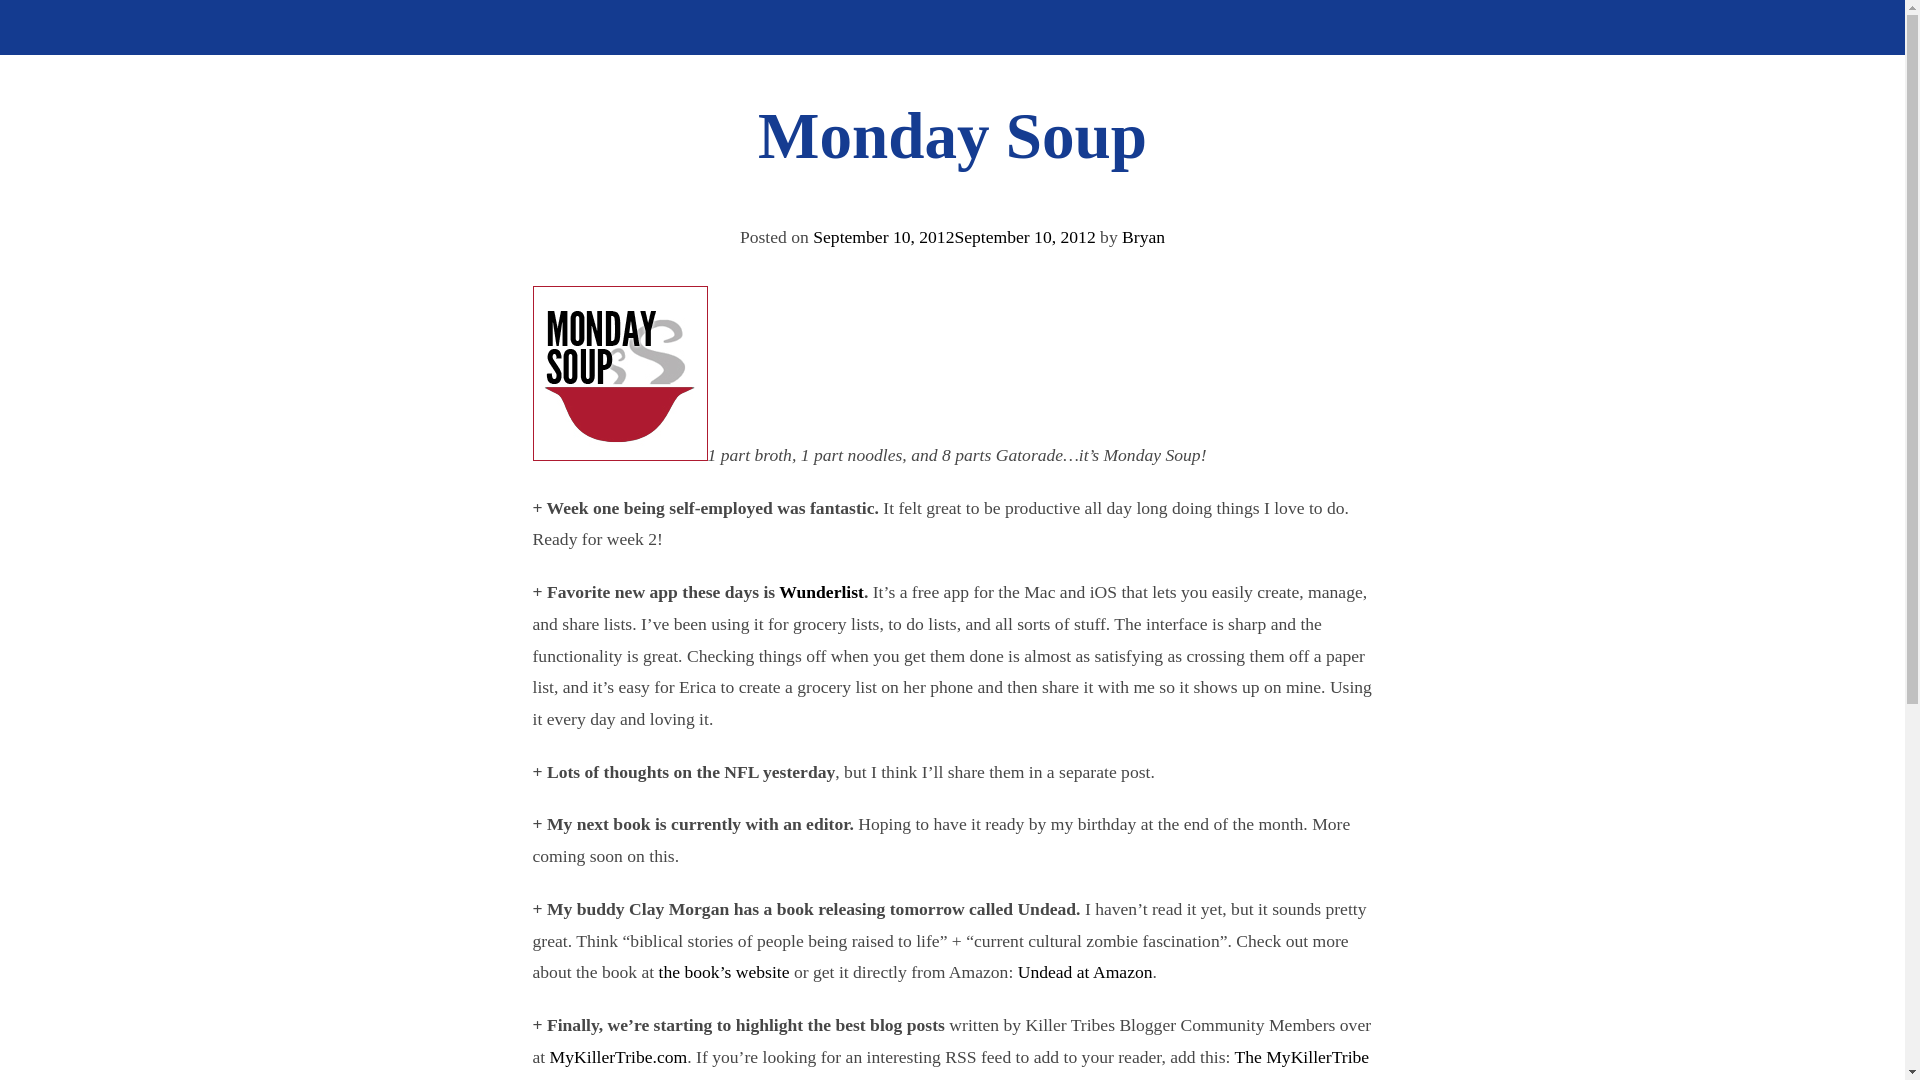 Image resolution: width=1920 pixels, height=1080 pixels. What do you see at coordinates (953, 236) in the screenshot?
I see `September 10, 2012September 10, 2012` at bounding box center [953, 236].